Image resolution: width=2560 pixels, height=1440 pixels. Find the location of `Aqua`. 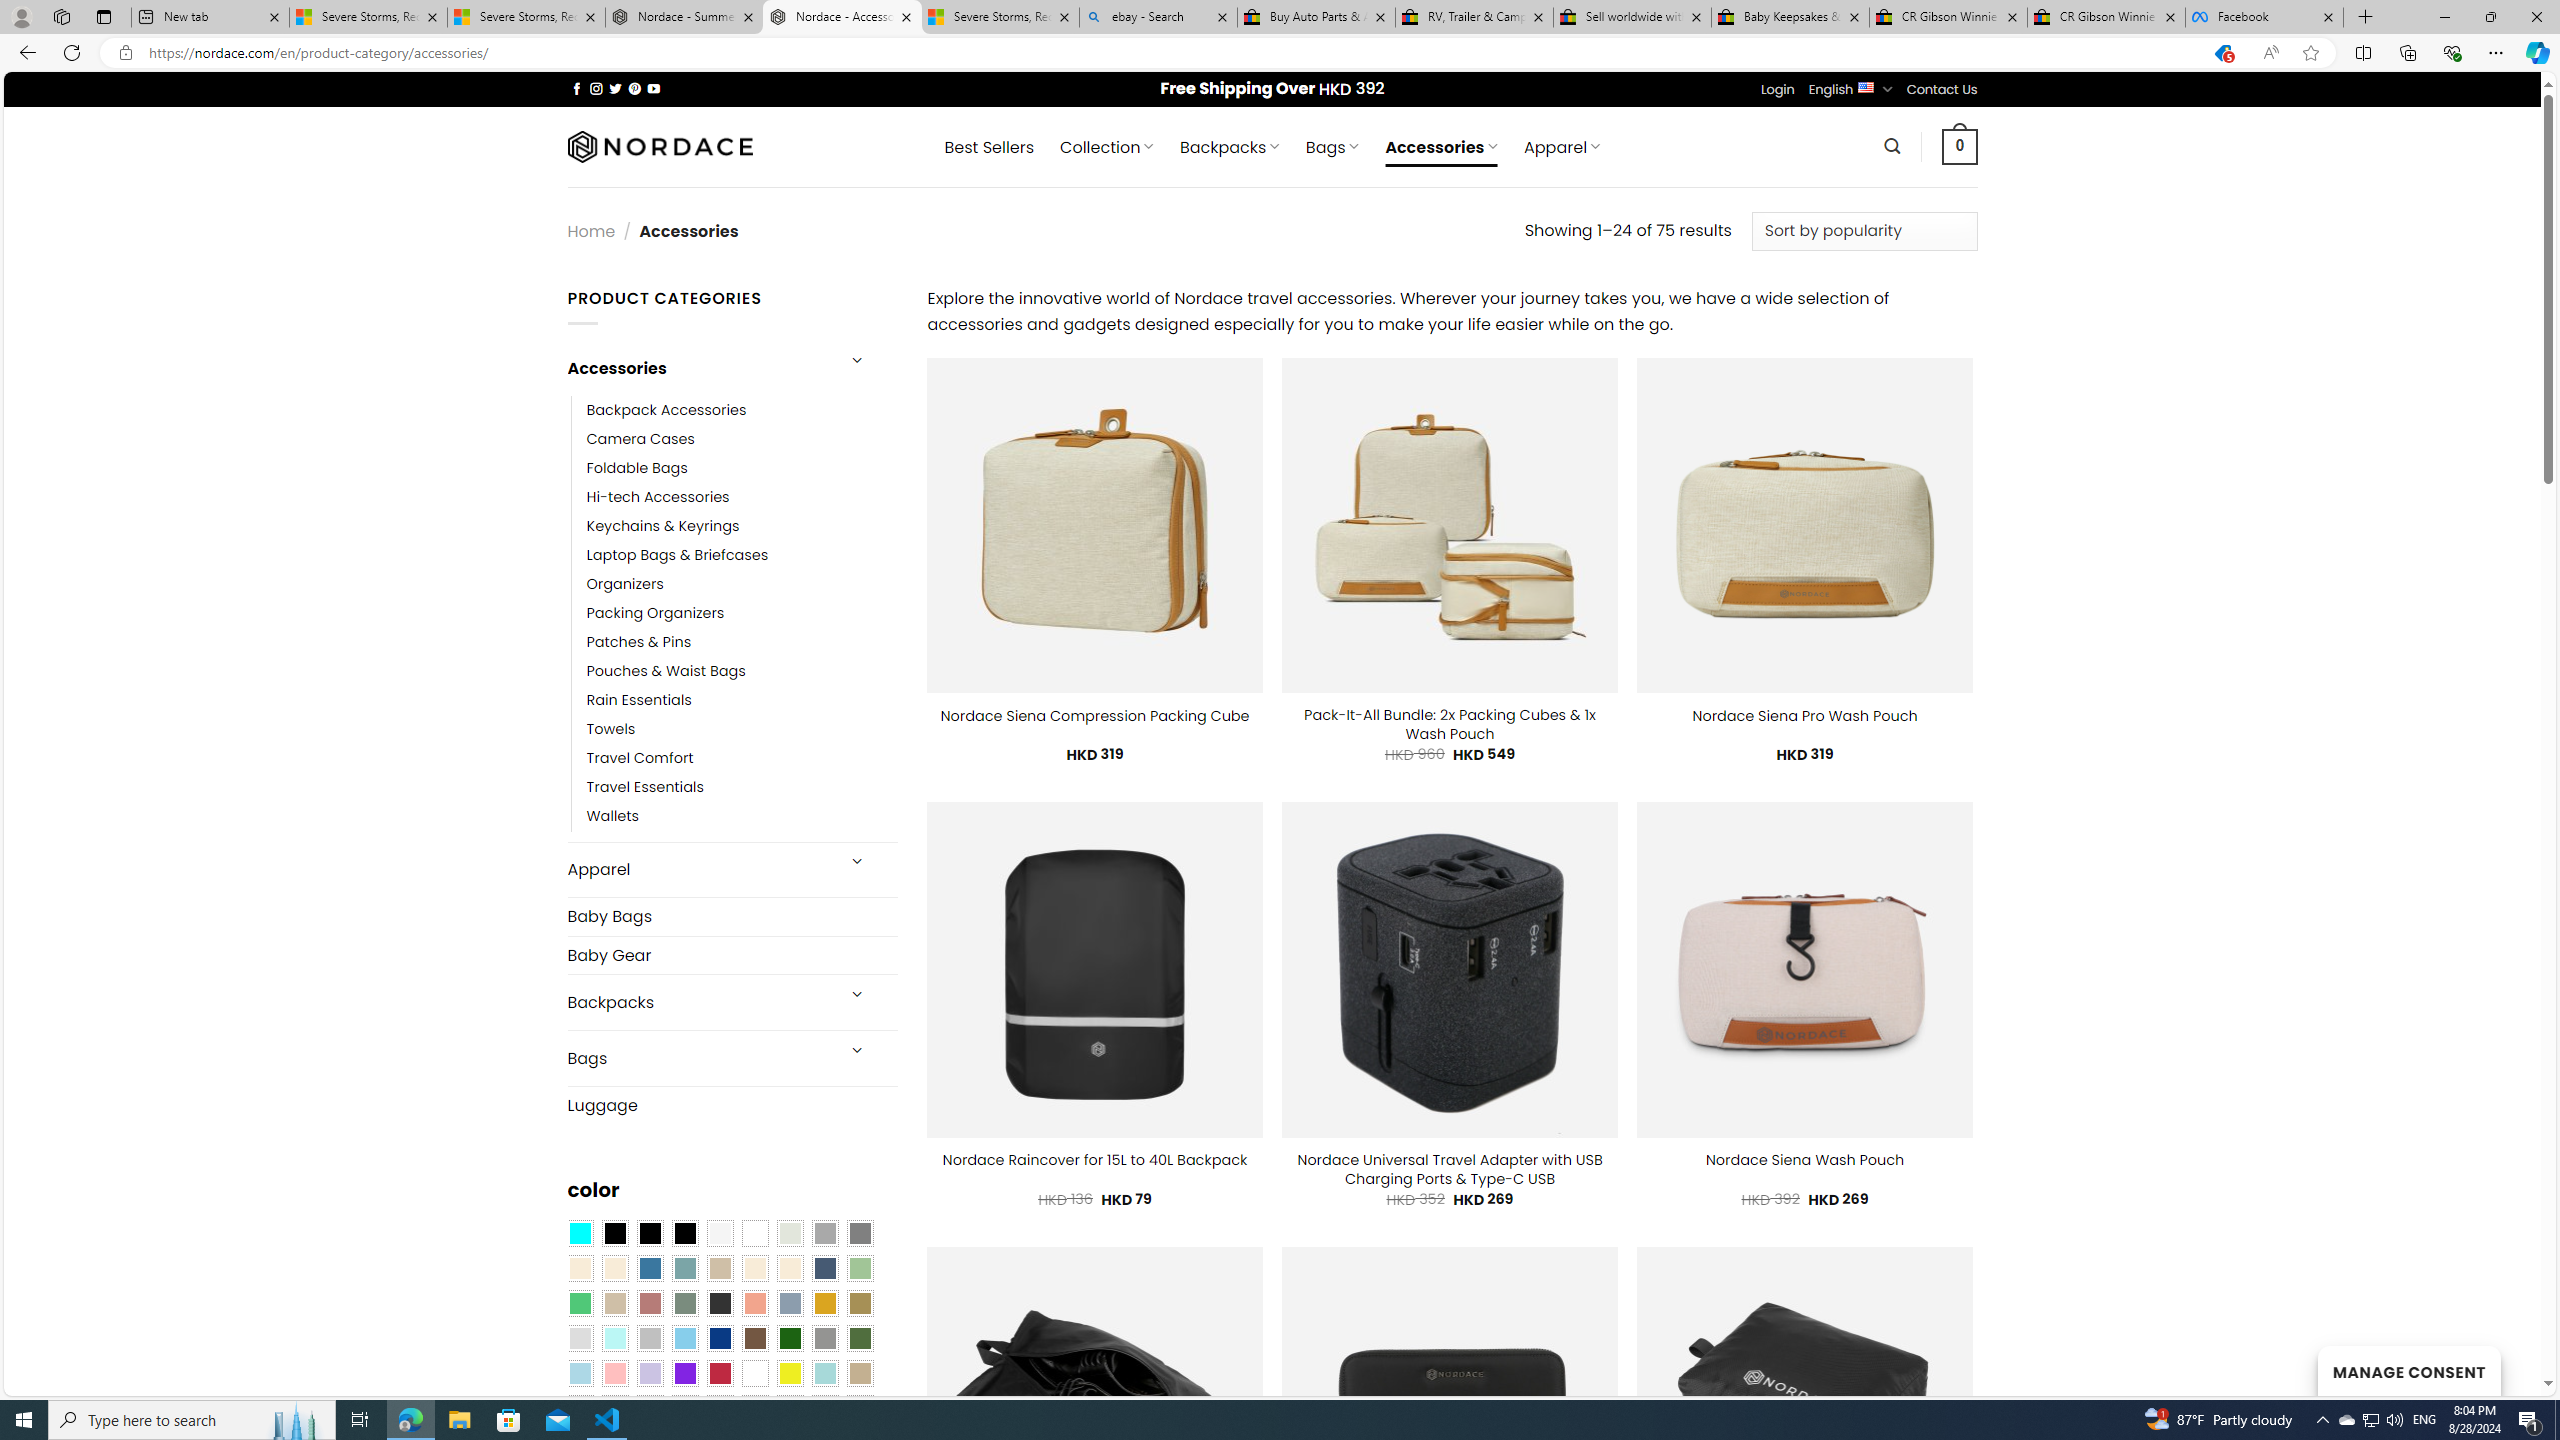

Aqua is located at coordinates (824, 1373).